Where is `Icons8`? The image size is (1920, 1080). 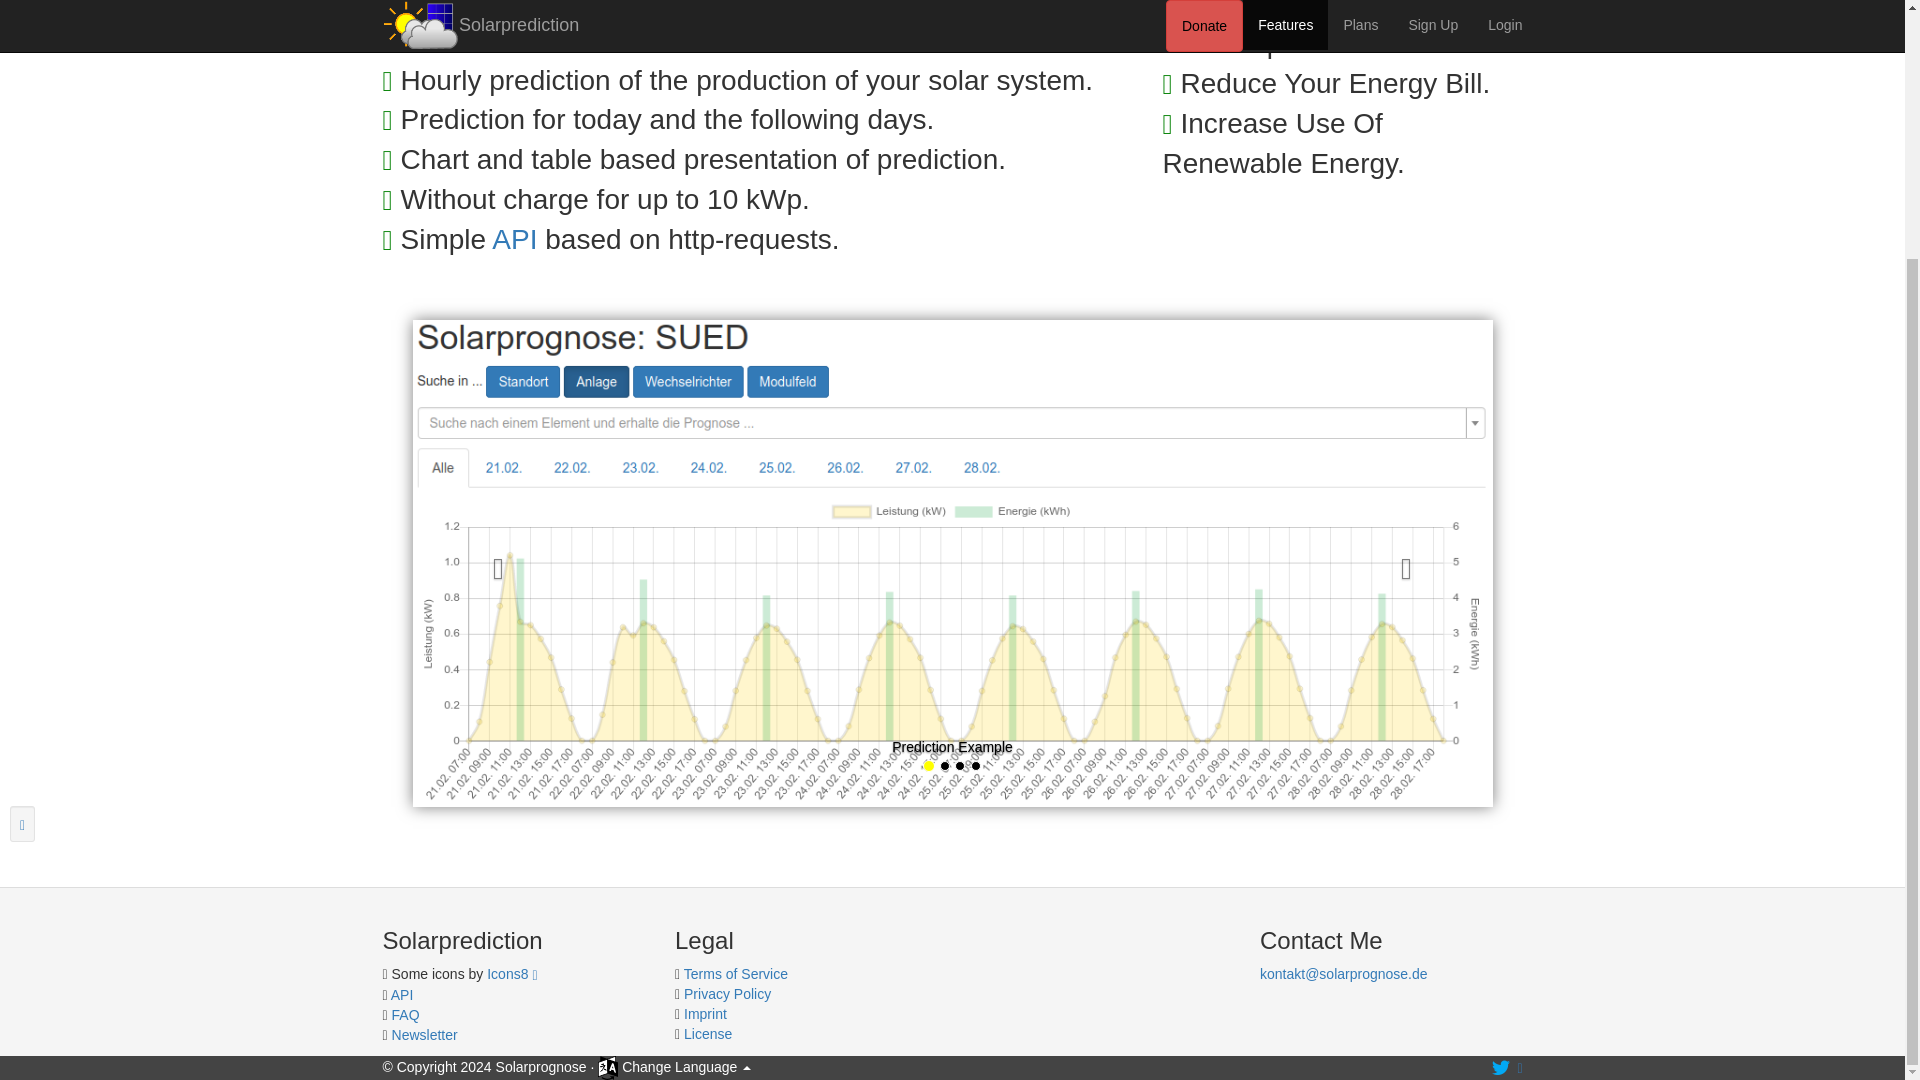
Icons8 is located at coordinates (512, 973).